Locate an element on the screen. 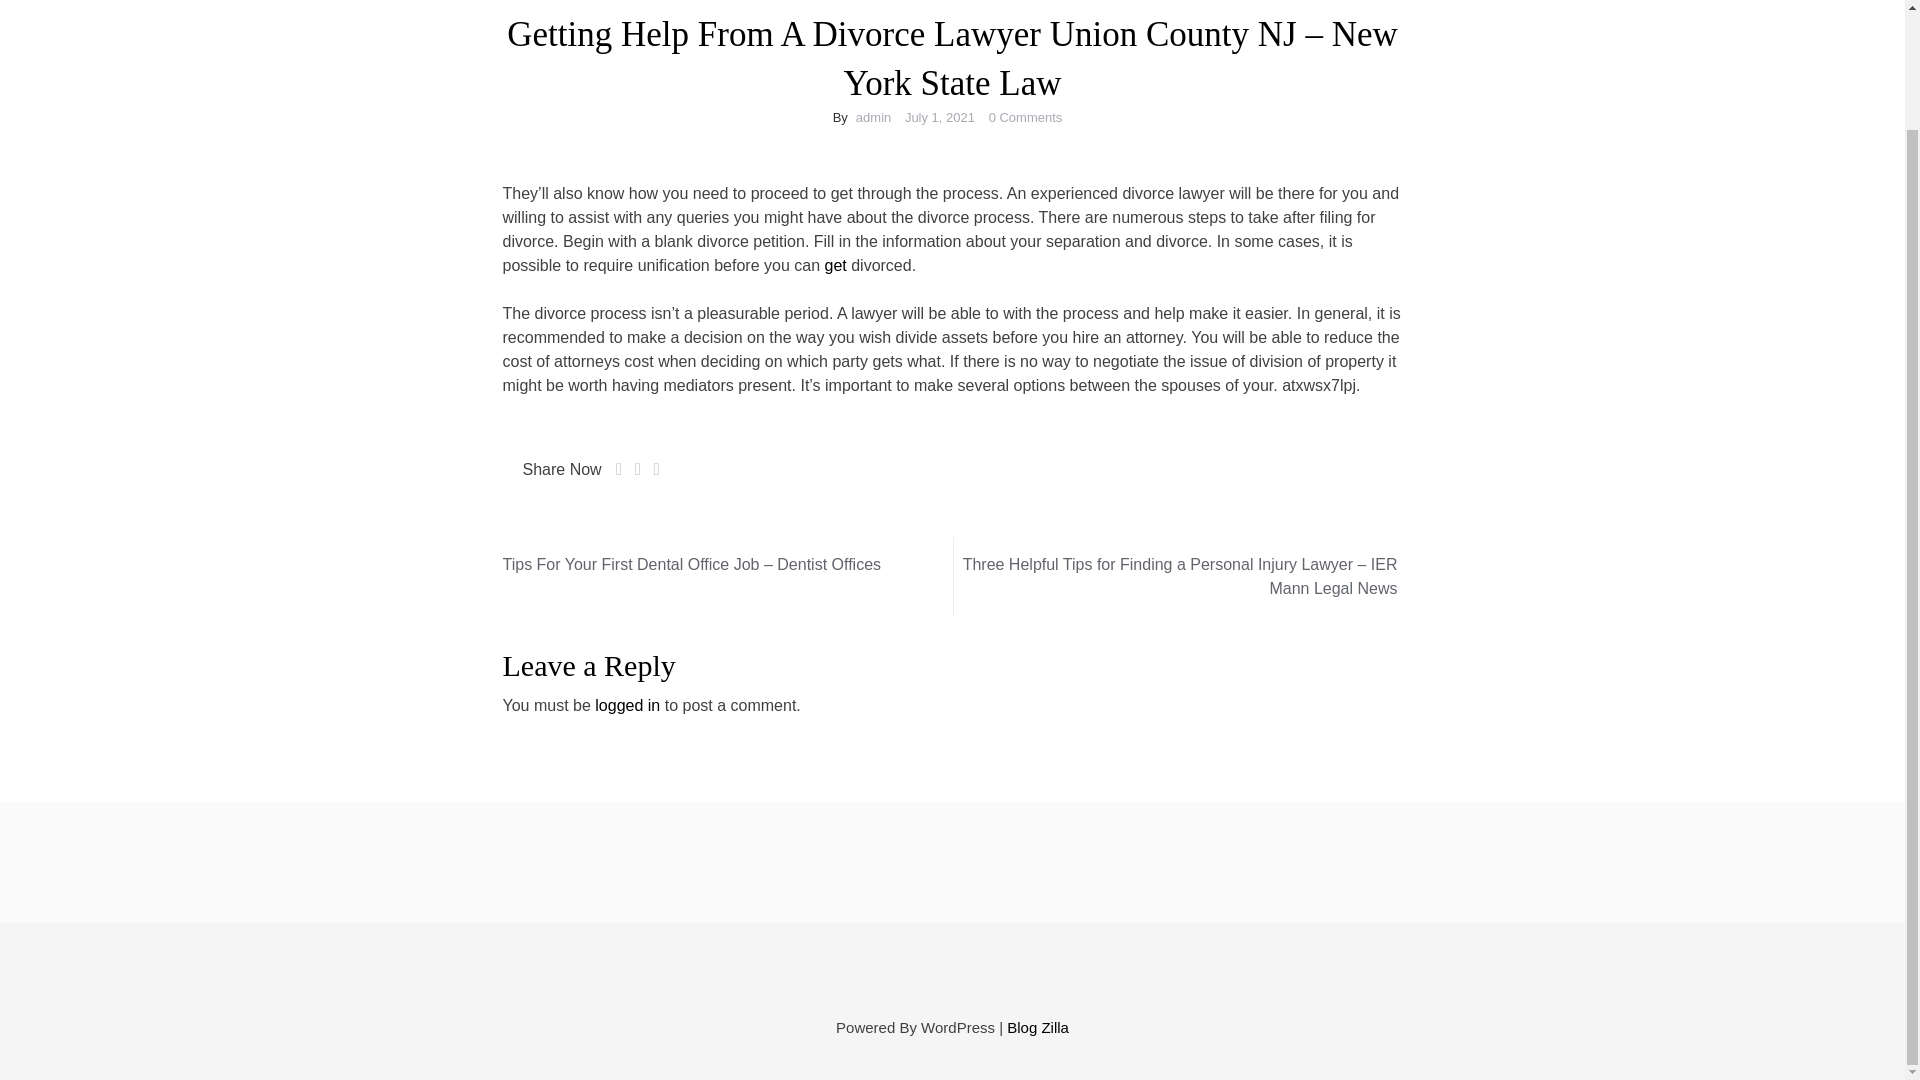 The height and width of the screenshot is (1080, 1920). logged in is located at coordinates (628, 704).